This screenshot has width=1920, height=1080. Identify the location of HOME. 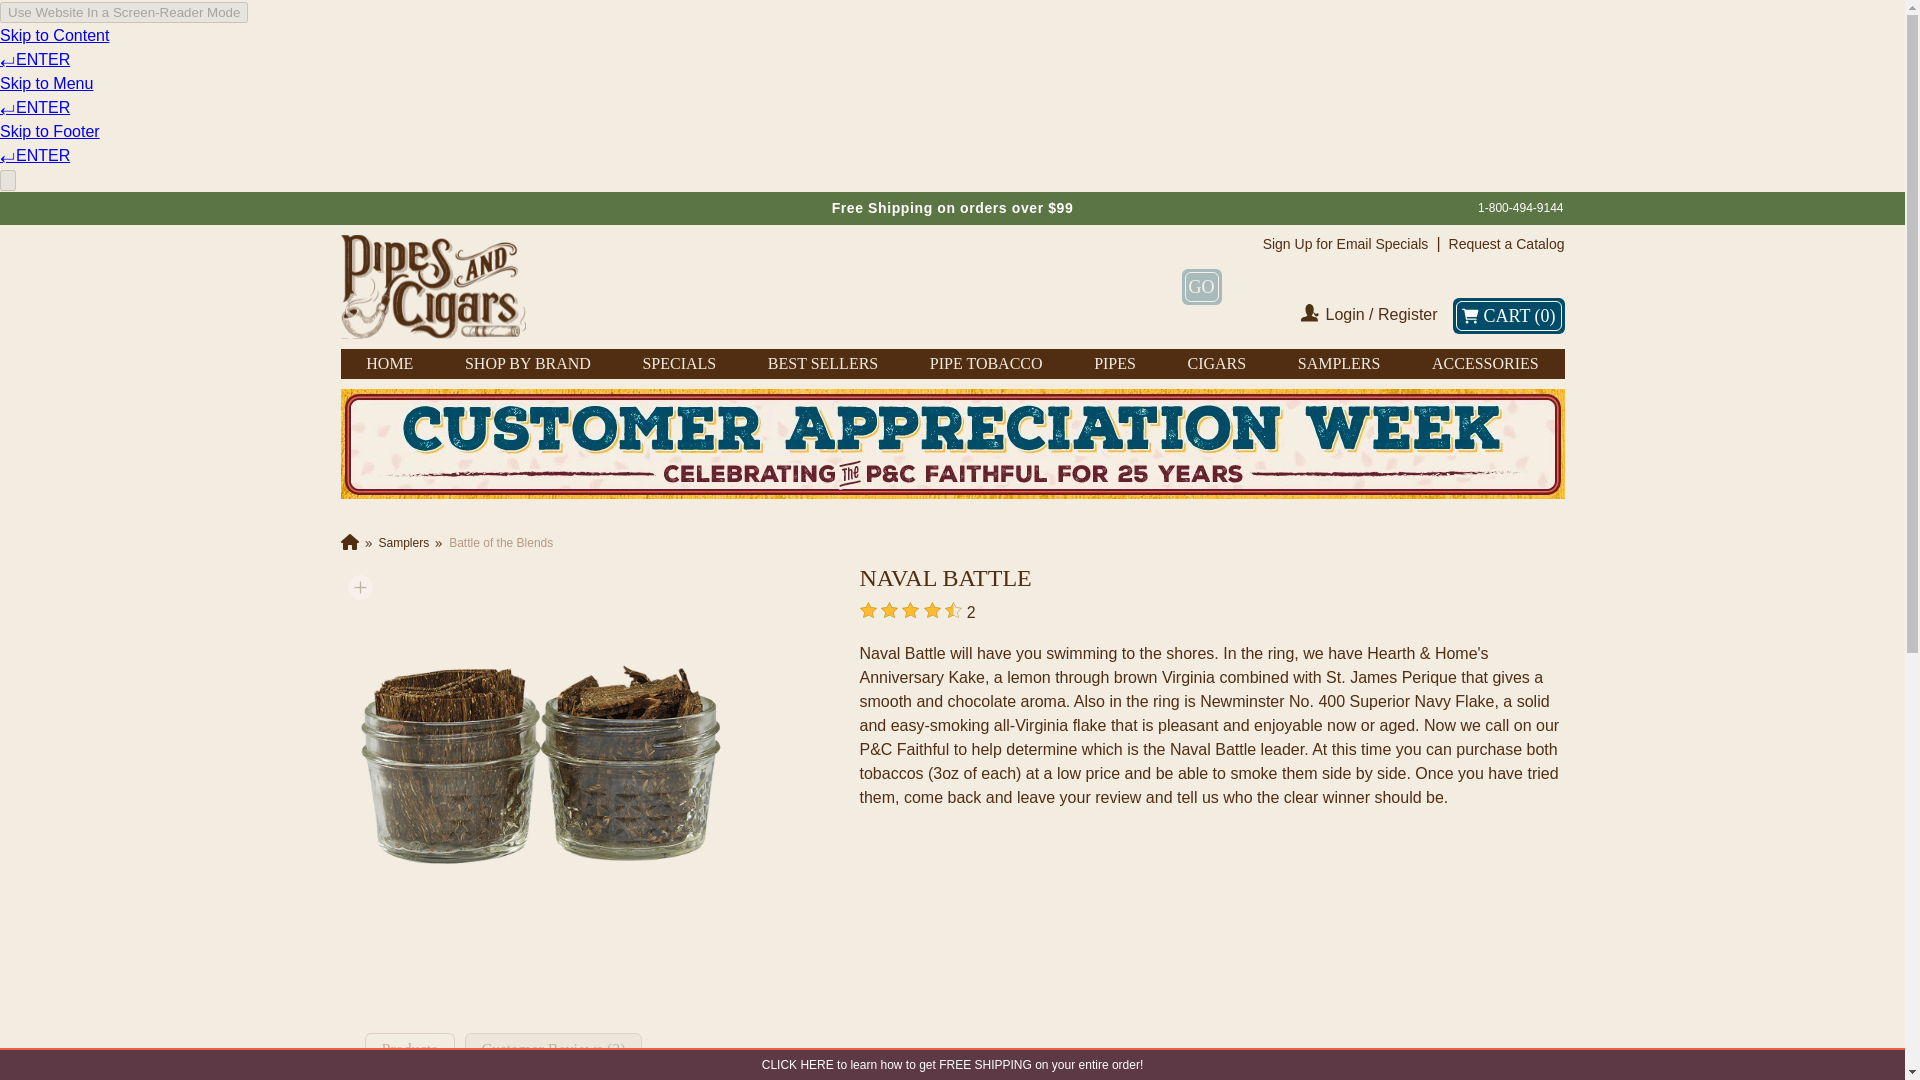
(389, 364).